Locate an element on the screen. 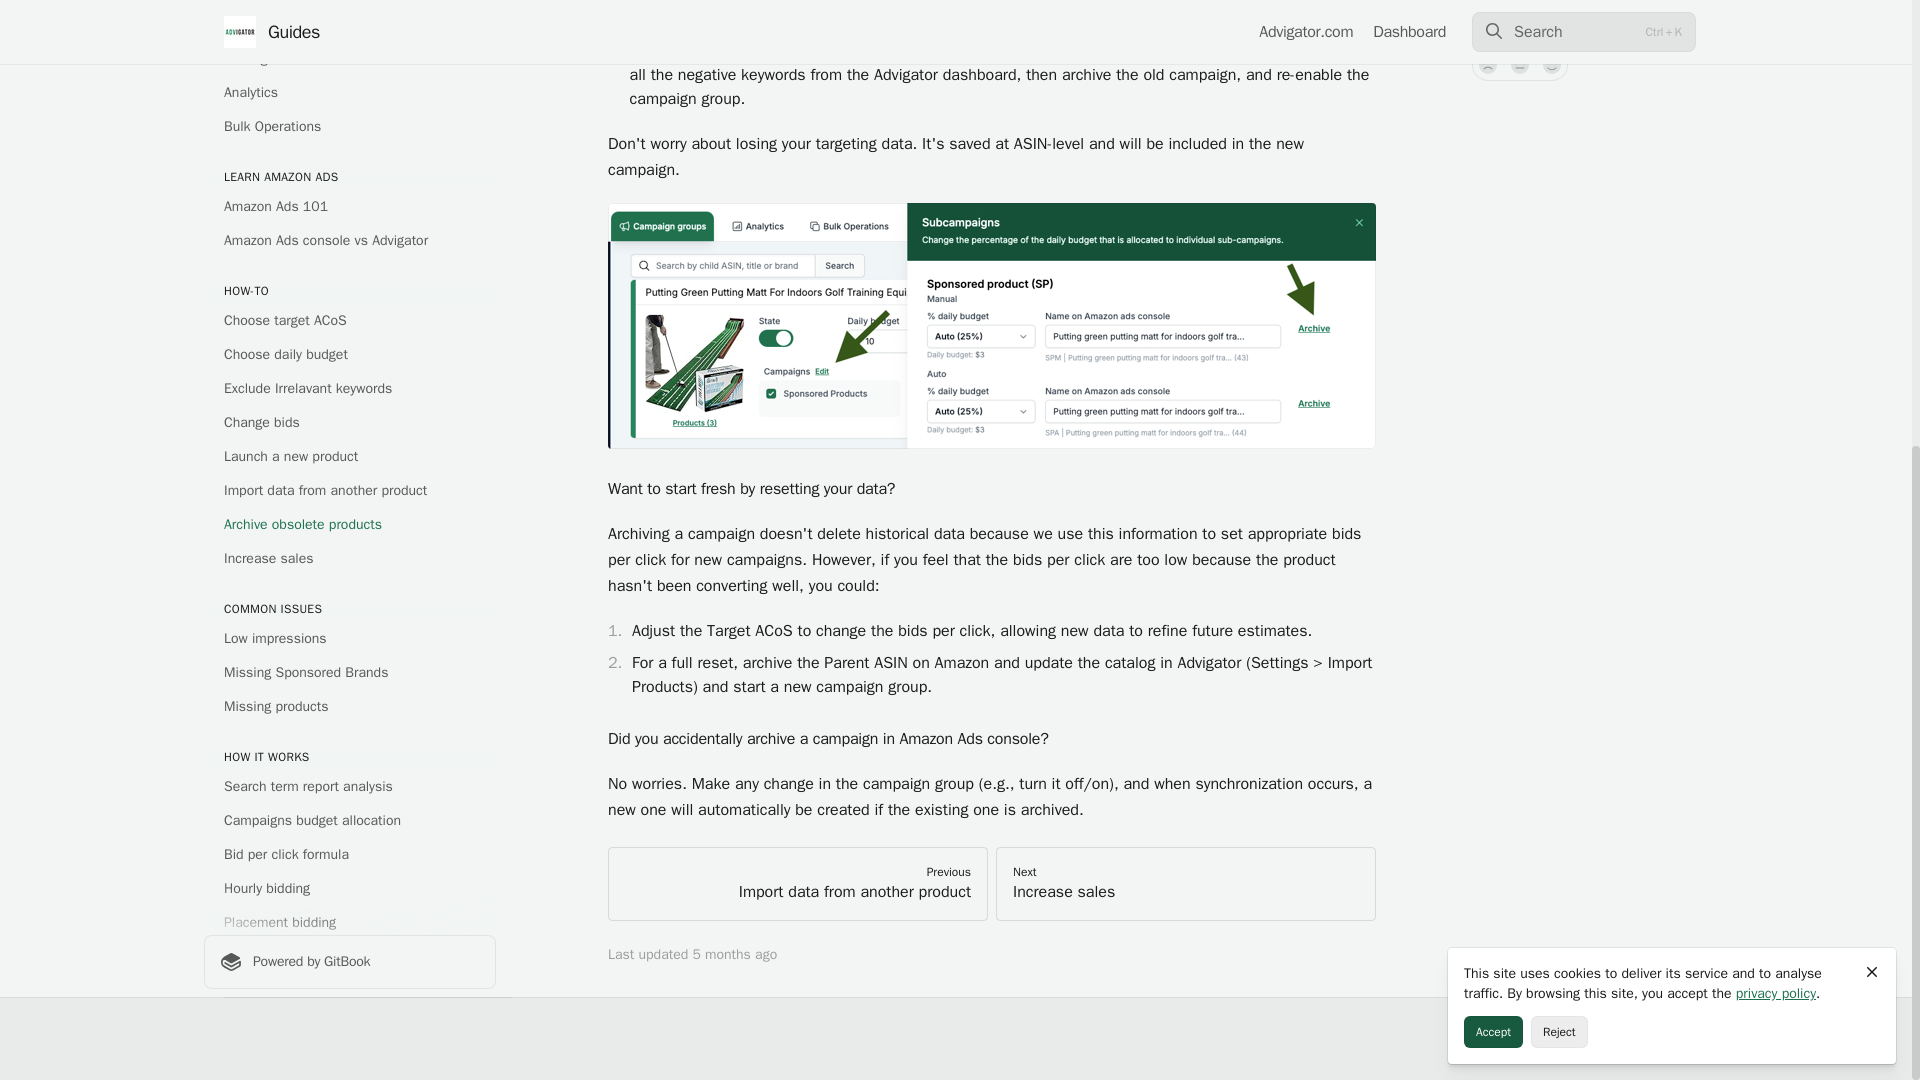 This screenshot has height=1080, width=1920. Missing products is located at coordinates (349, 28).